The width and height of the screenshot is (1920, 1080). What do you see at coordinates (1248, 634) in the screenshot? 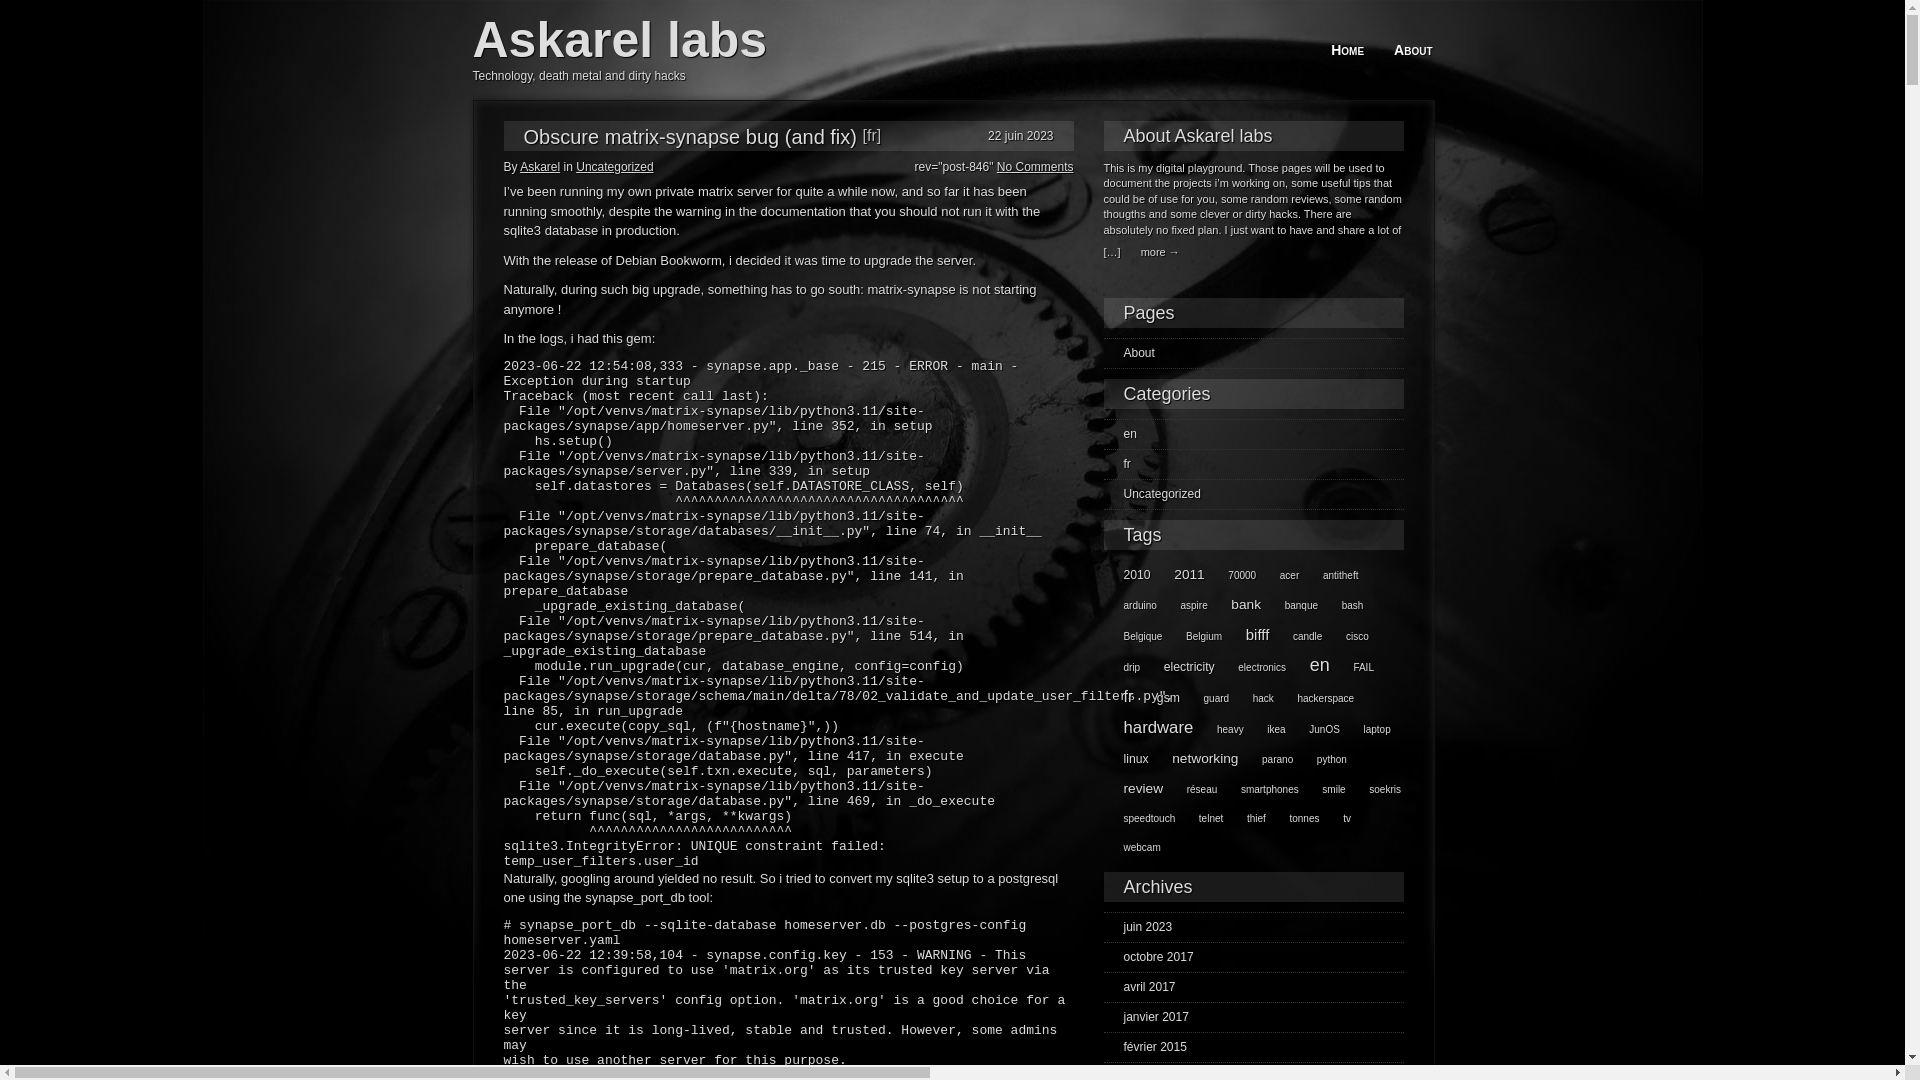
I see `bifff` at bounding box center [1248, 634].